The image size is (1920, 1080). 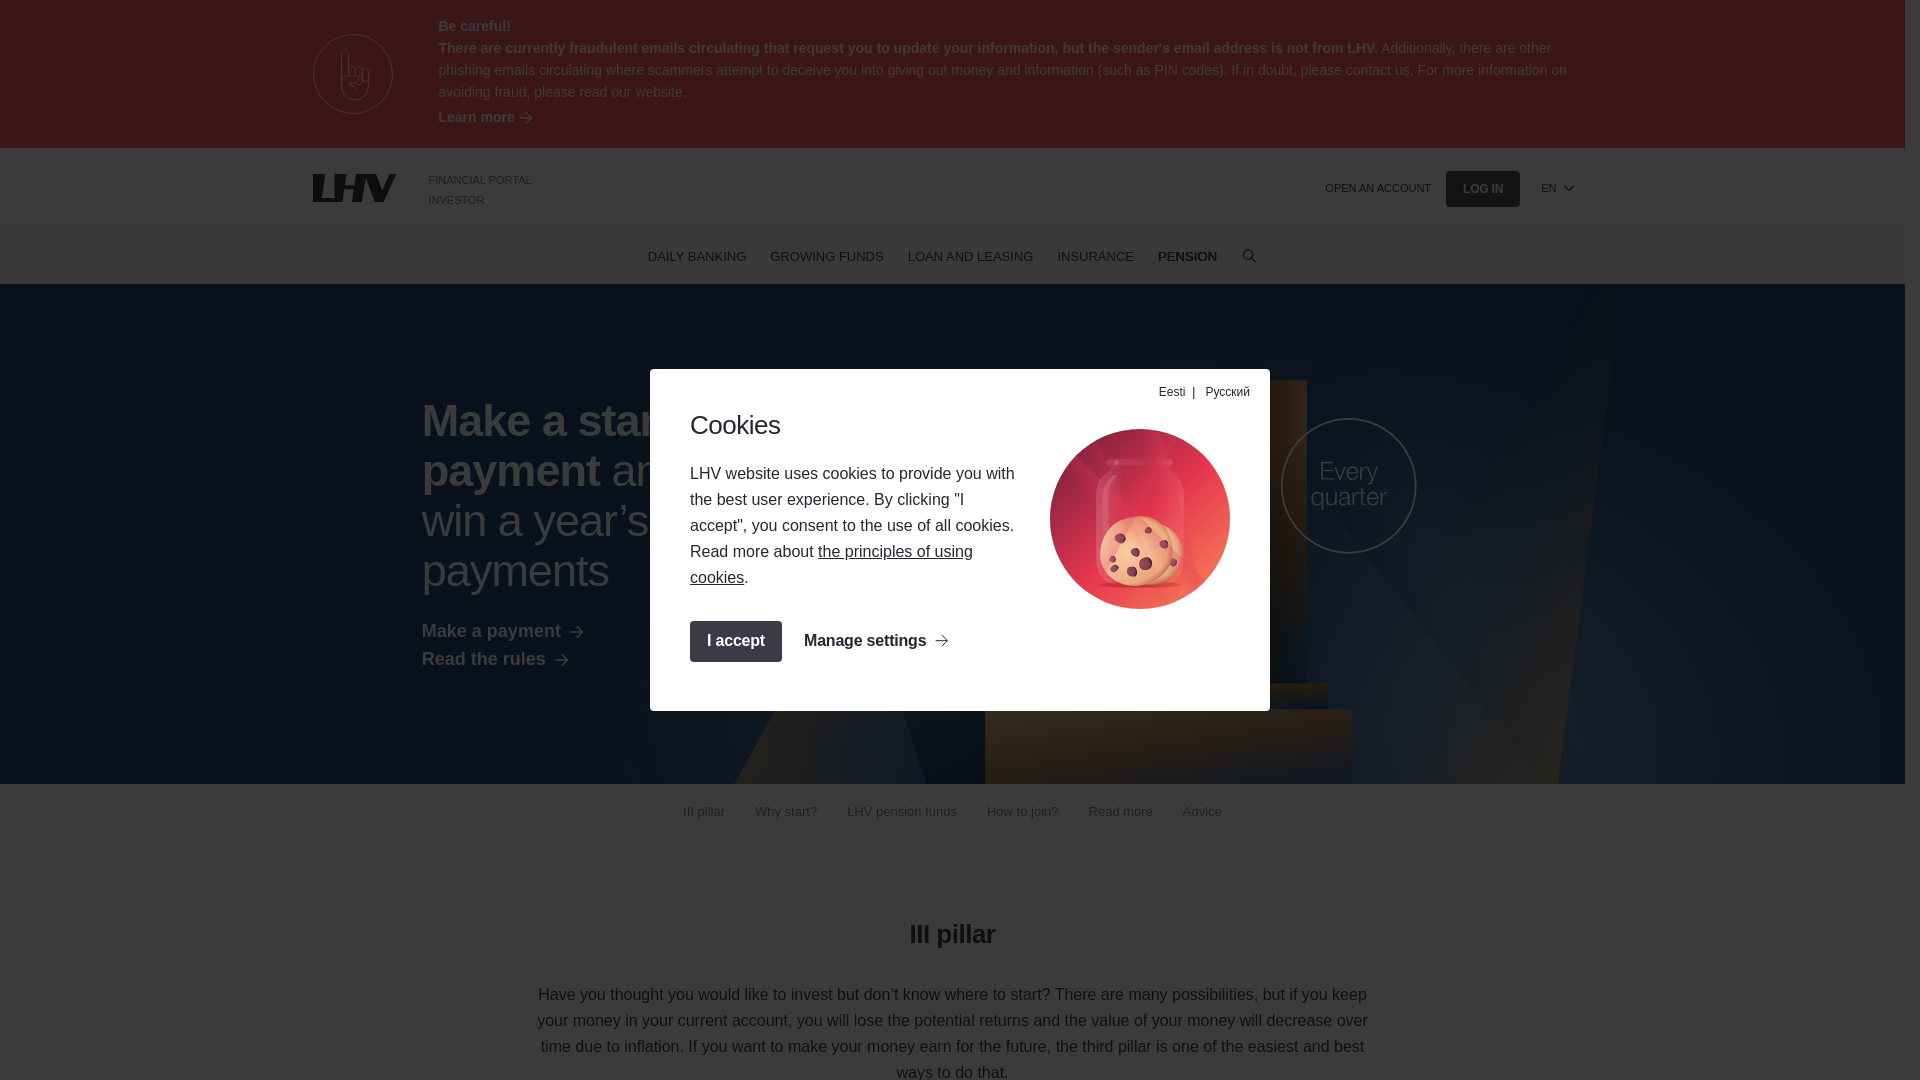 I want to click on EN, so click(x=1562, y=188).